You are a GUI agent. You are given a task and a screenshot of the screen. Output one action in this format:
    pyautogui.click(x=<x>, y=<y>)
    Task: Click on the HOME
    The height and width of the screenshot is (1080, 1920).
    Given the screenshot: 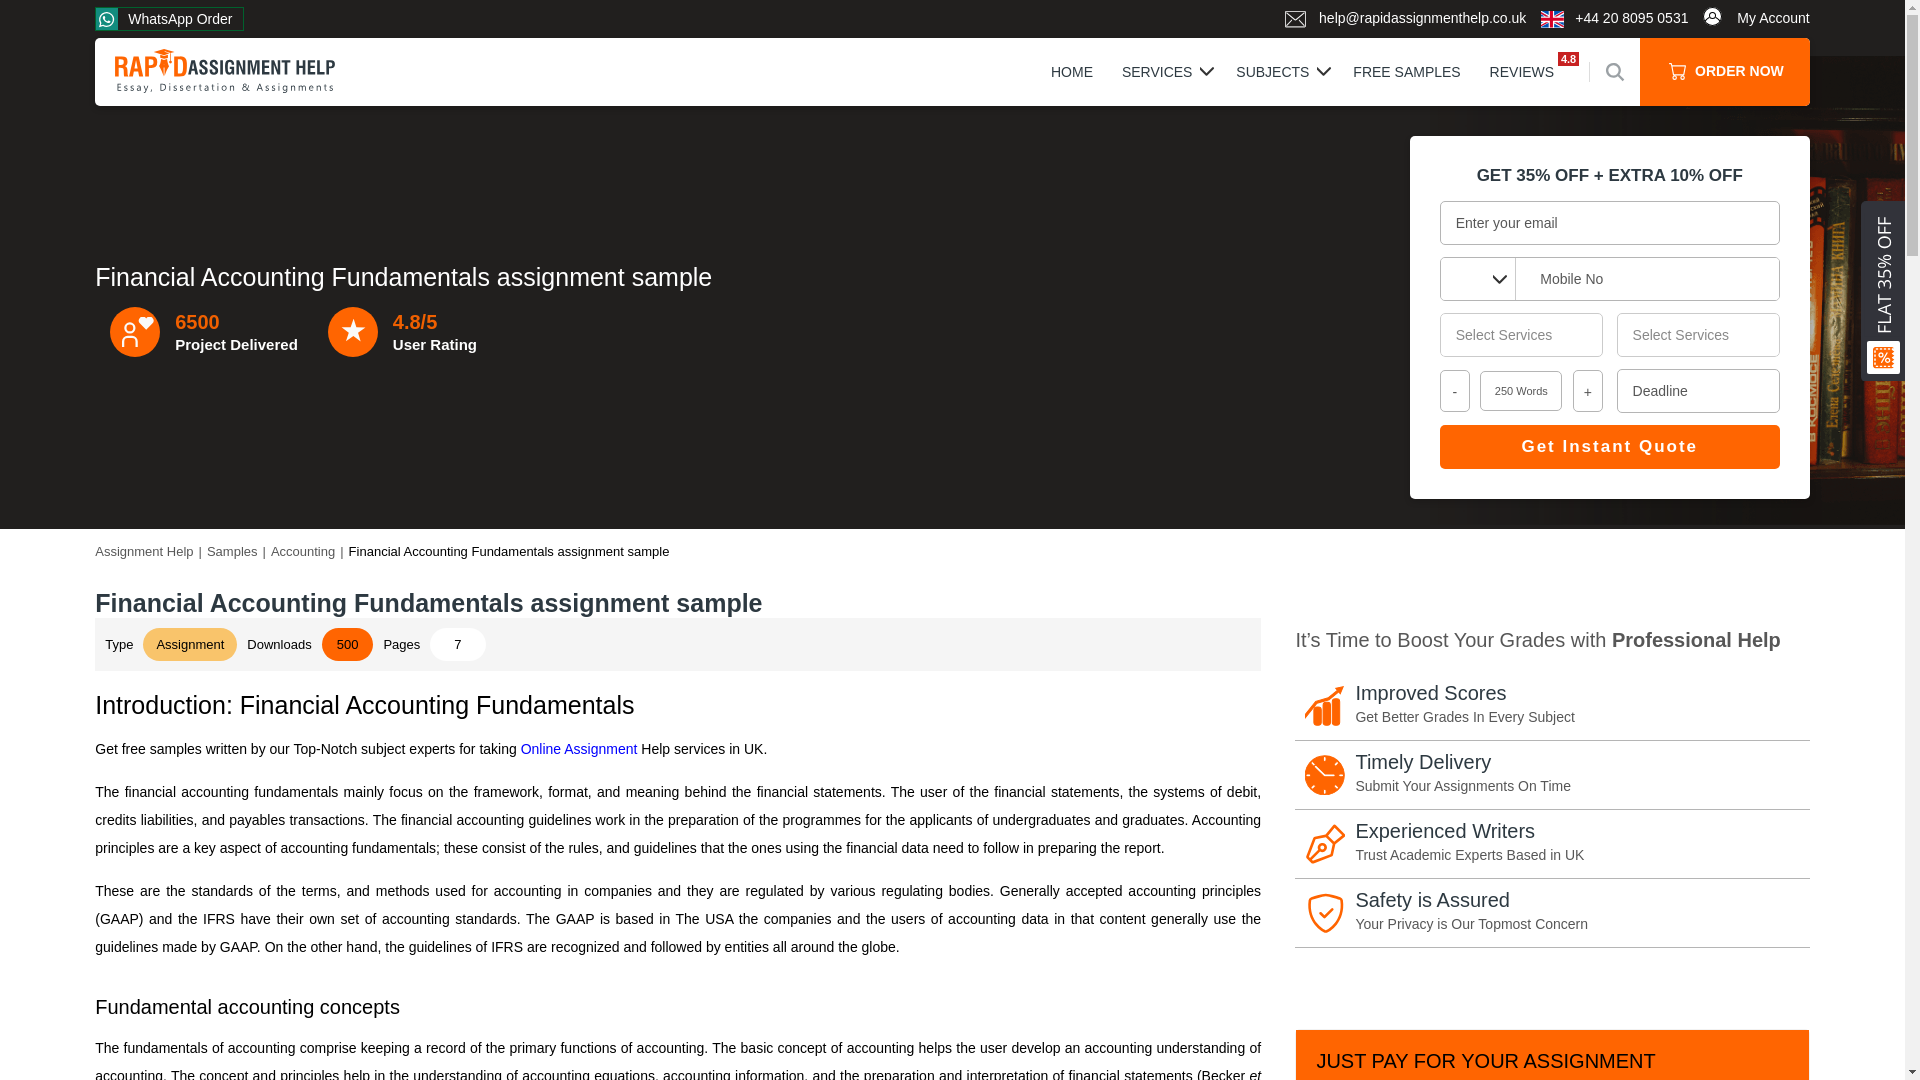 What is the action you would take?
    pyautogui.click(x=1071, y=71)
    